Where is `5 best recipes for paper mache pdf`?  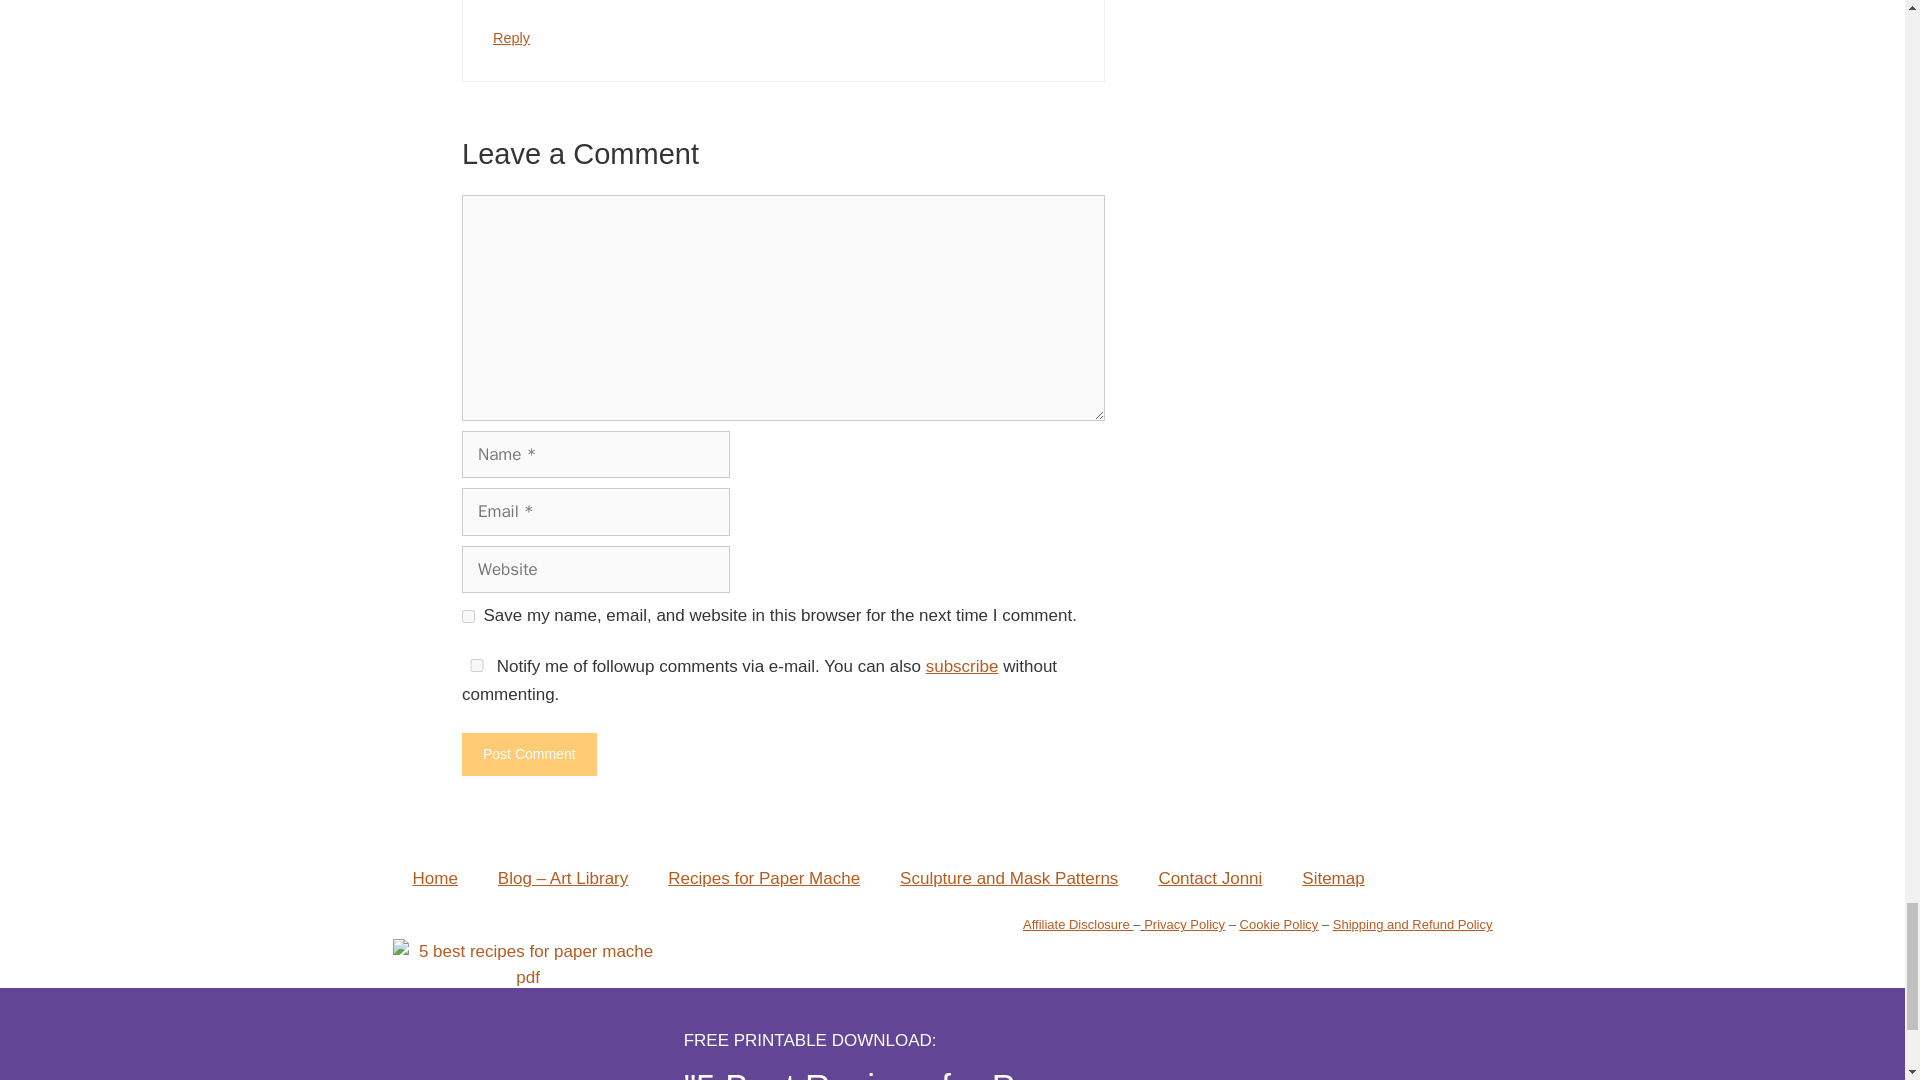 5 best recipes for paper mache pdf is located at coordinates (526, 964).